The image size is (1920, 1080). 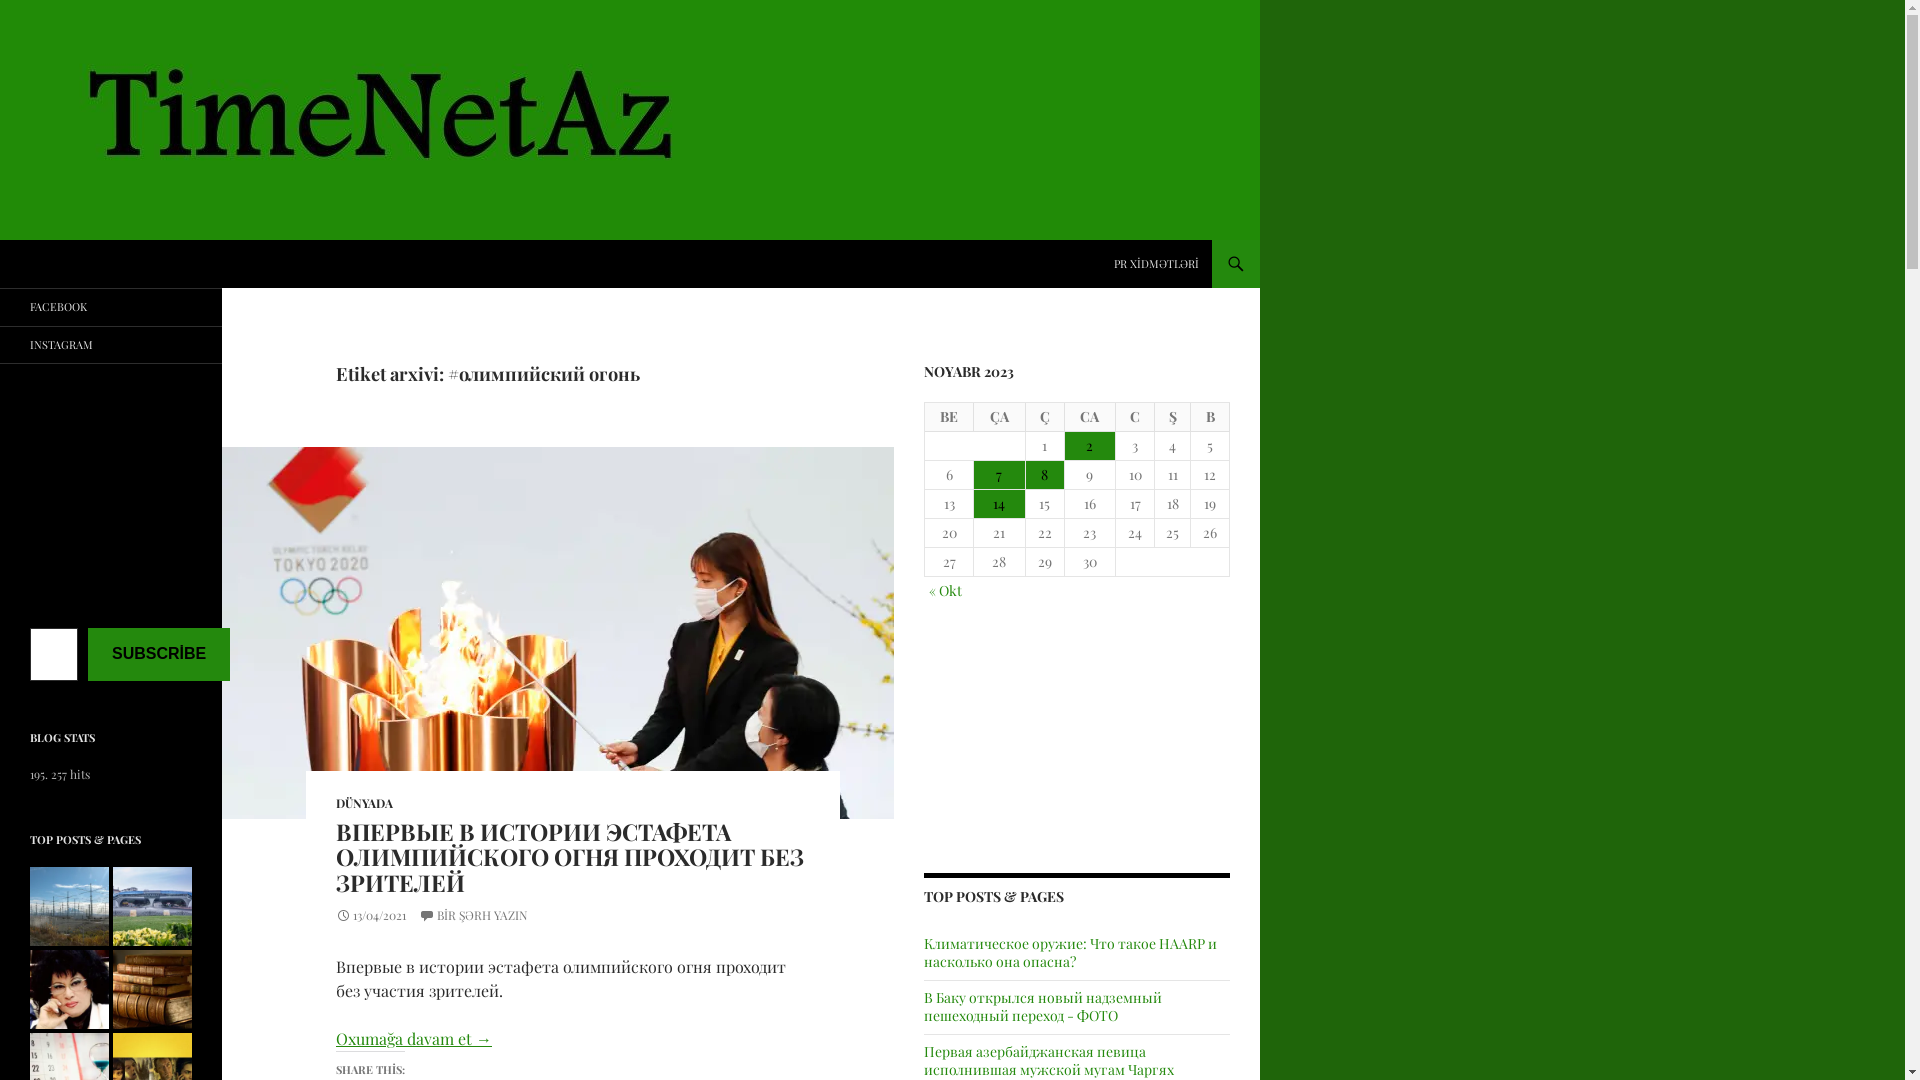 What do you see at coordinates (1000, 504) in the screenshot?
I see `14` at bounding box center [1000, 504].